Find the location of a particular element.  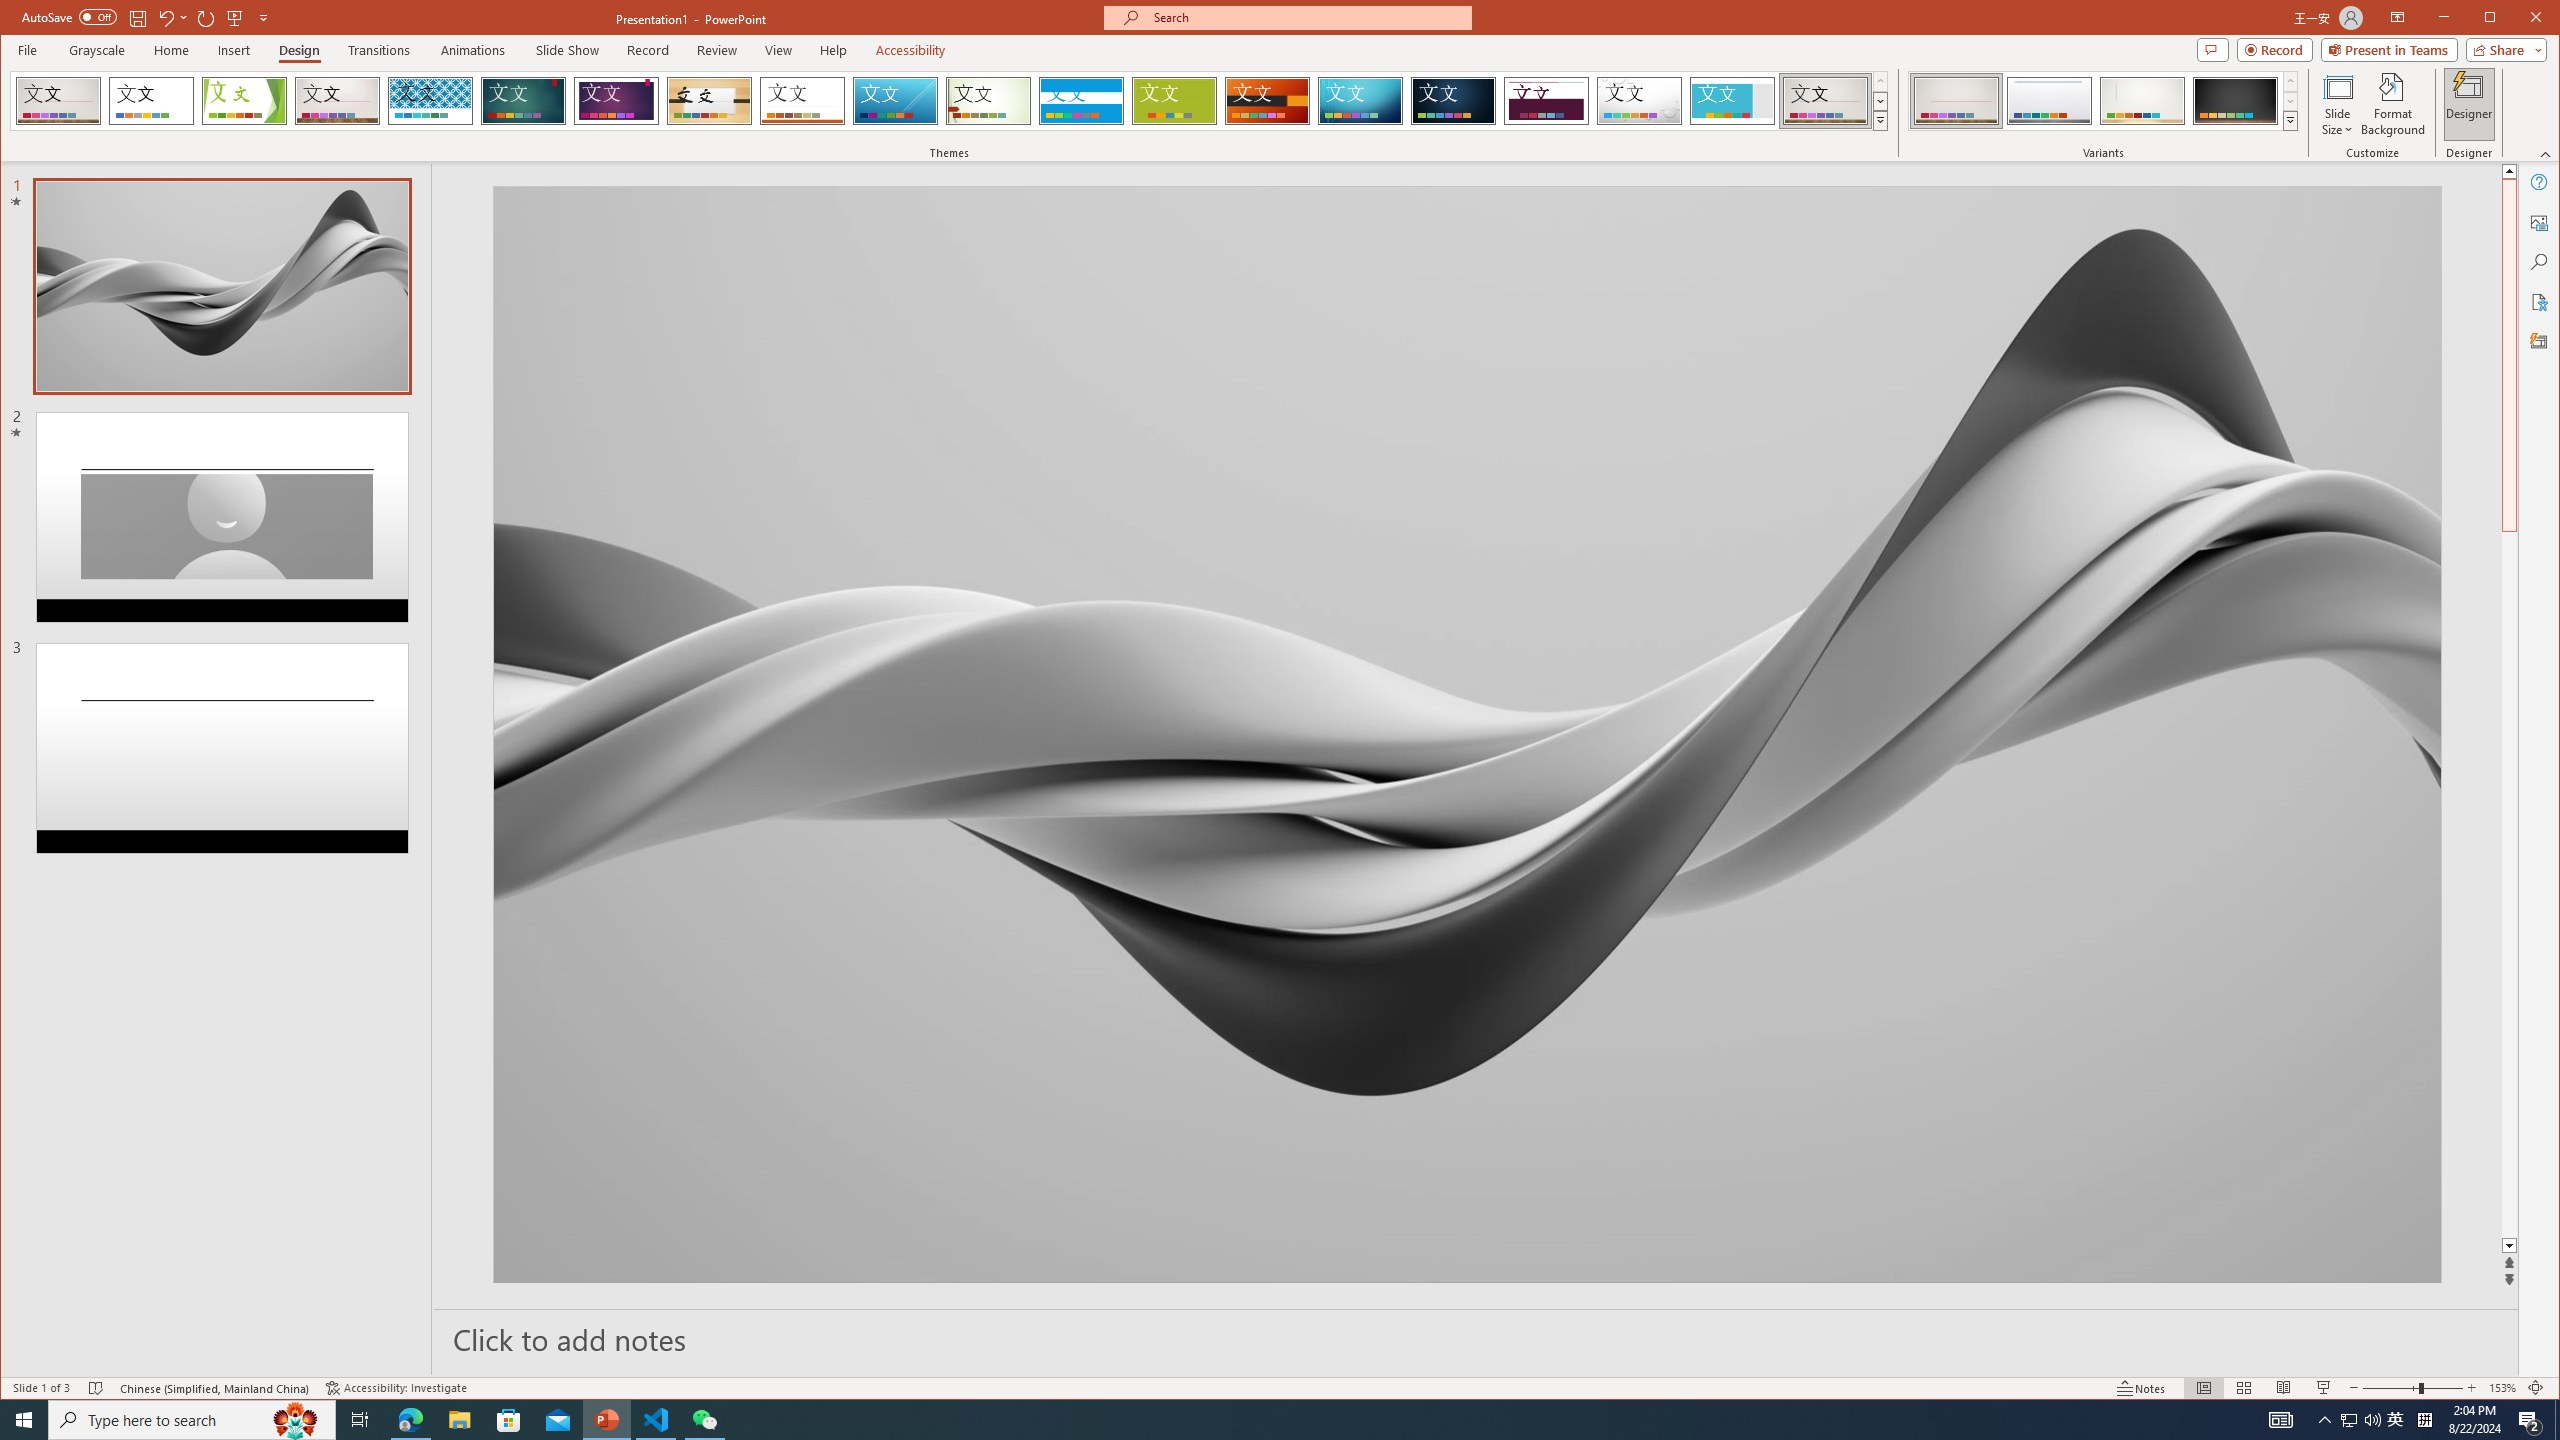

Ion Boardroom is located at coordinates (616, 101).